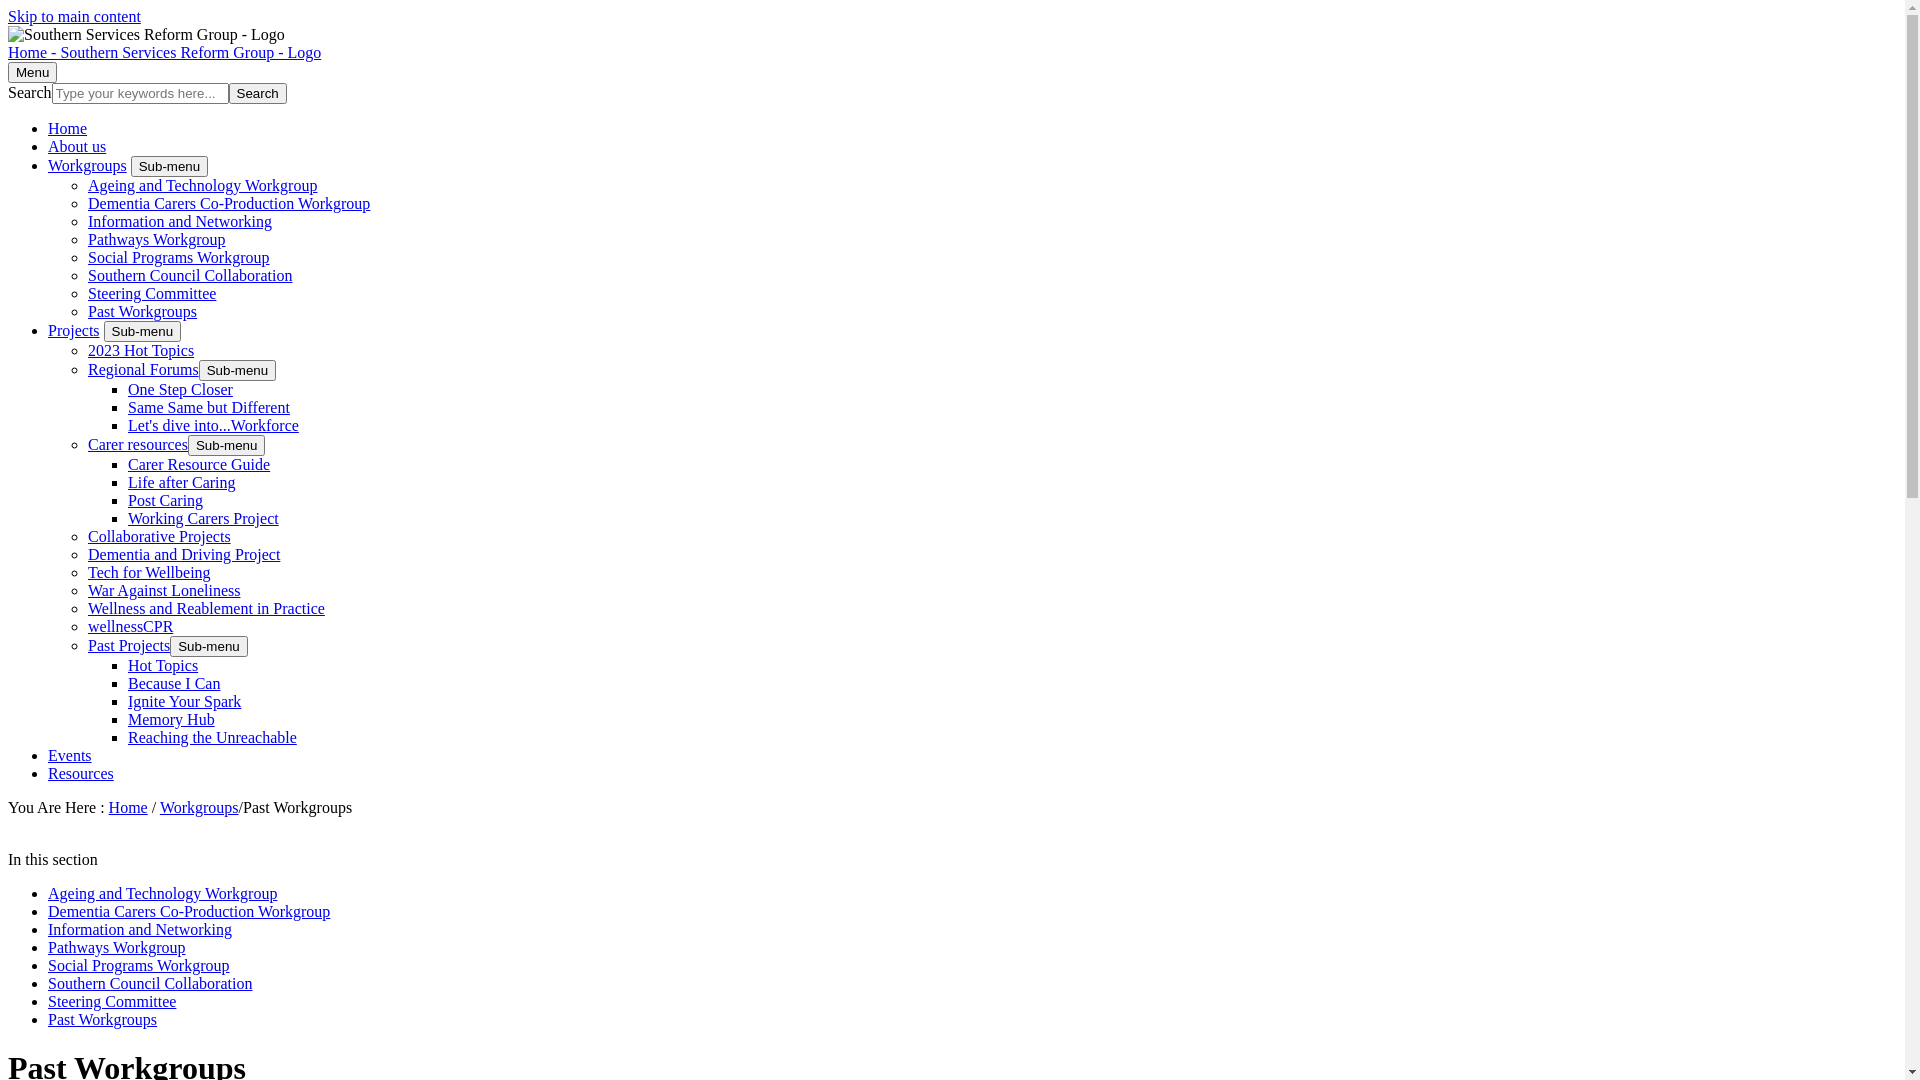  What do you see at coordinates (128, 808) in the screenshot?
I see `Home` at bounding box center [128, 808].